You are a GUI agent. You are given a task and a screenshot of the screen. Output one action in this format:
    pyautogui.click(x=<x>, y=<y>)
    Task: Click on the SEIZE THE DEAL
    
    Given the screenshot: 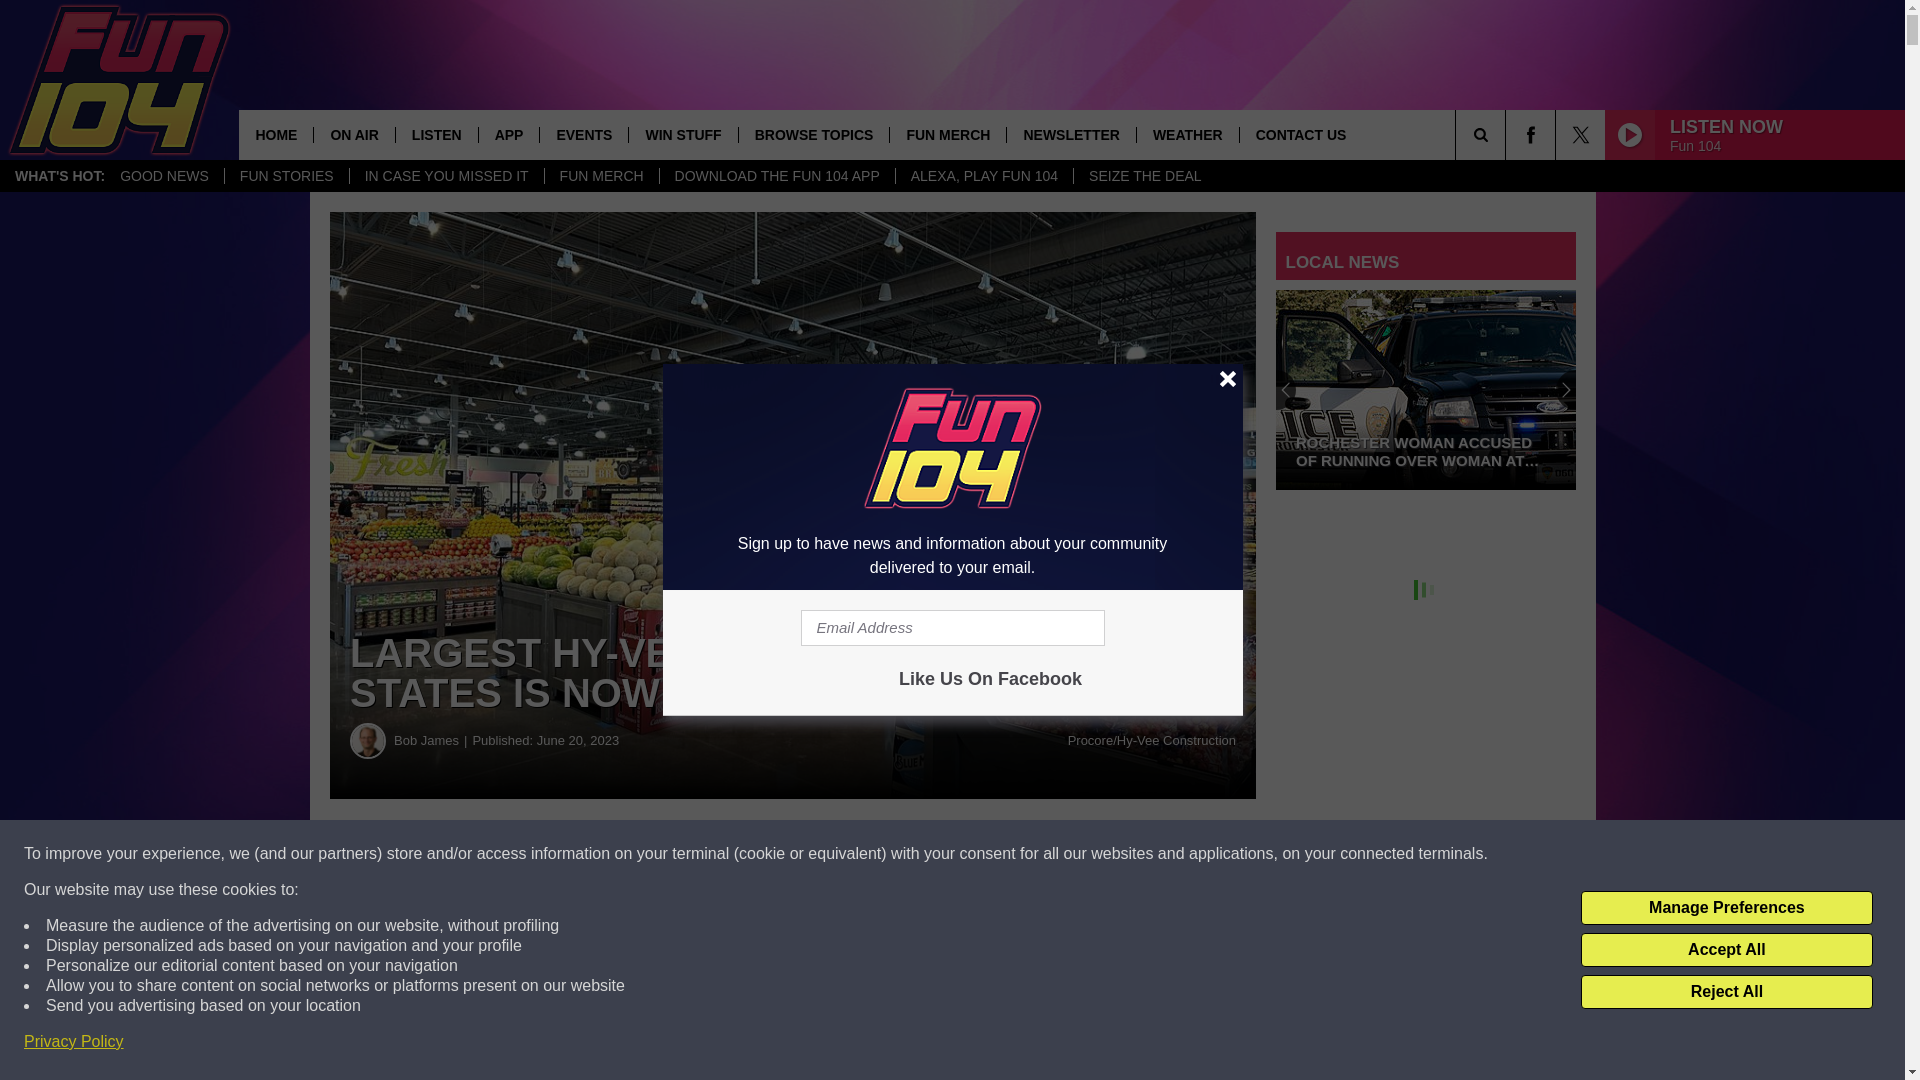 What is the action you would take?
    pyautogui.click(x=1145, y=176)
    